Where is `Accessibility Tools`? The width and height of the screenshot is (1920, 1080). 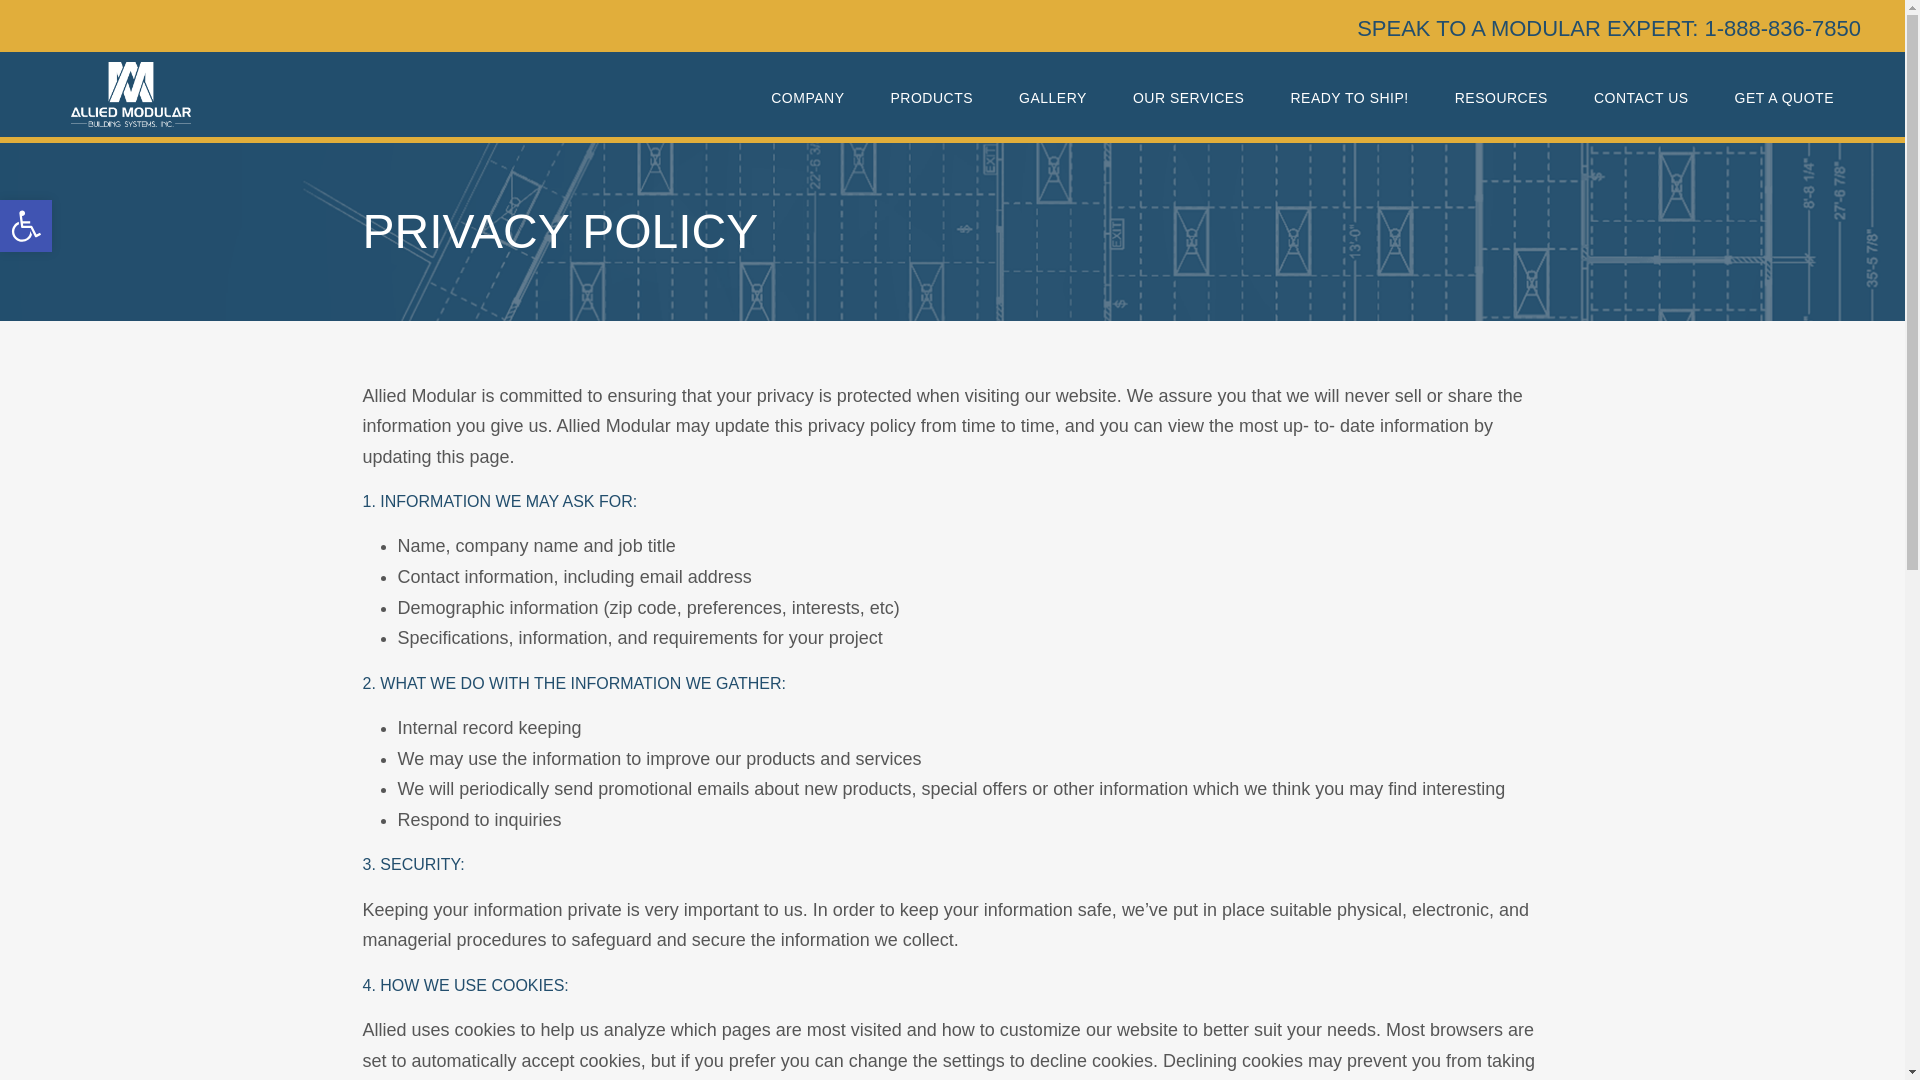 Accessibility Tools is located at coordinates (26, 225).